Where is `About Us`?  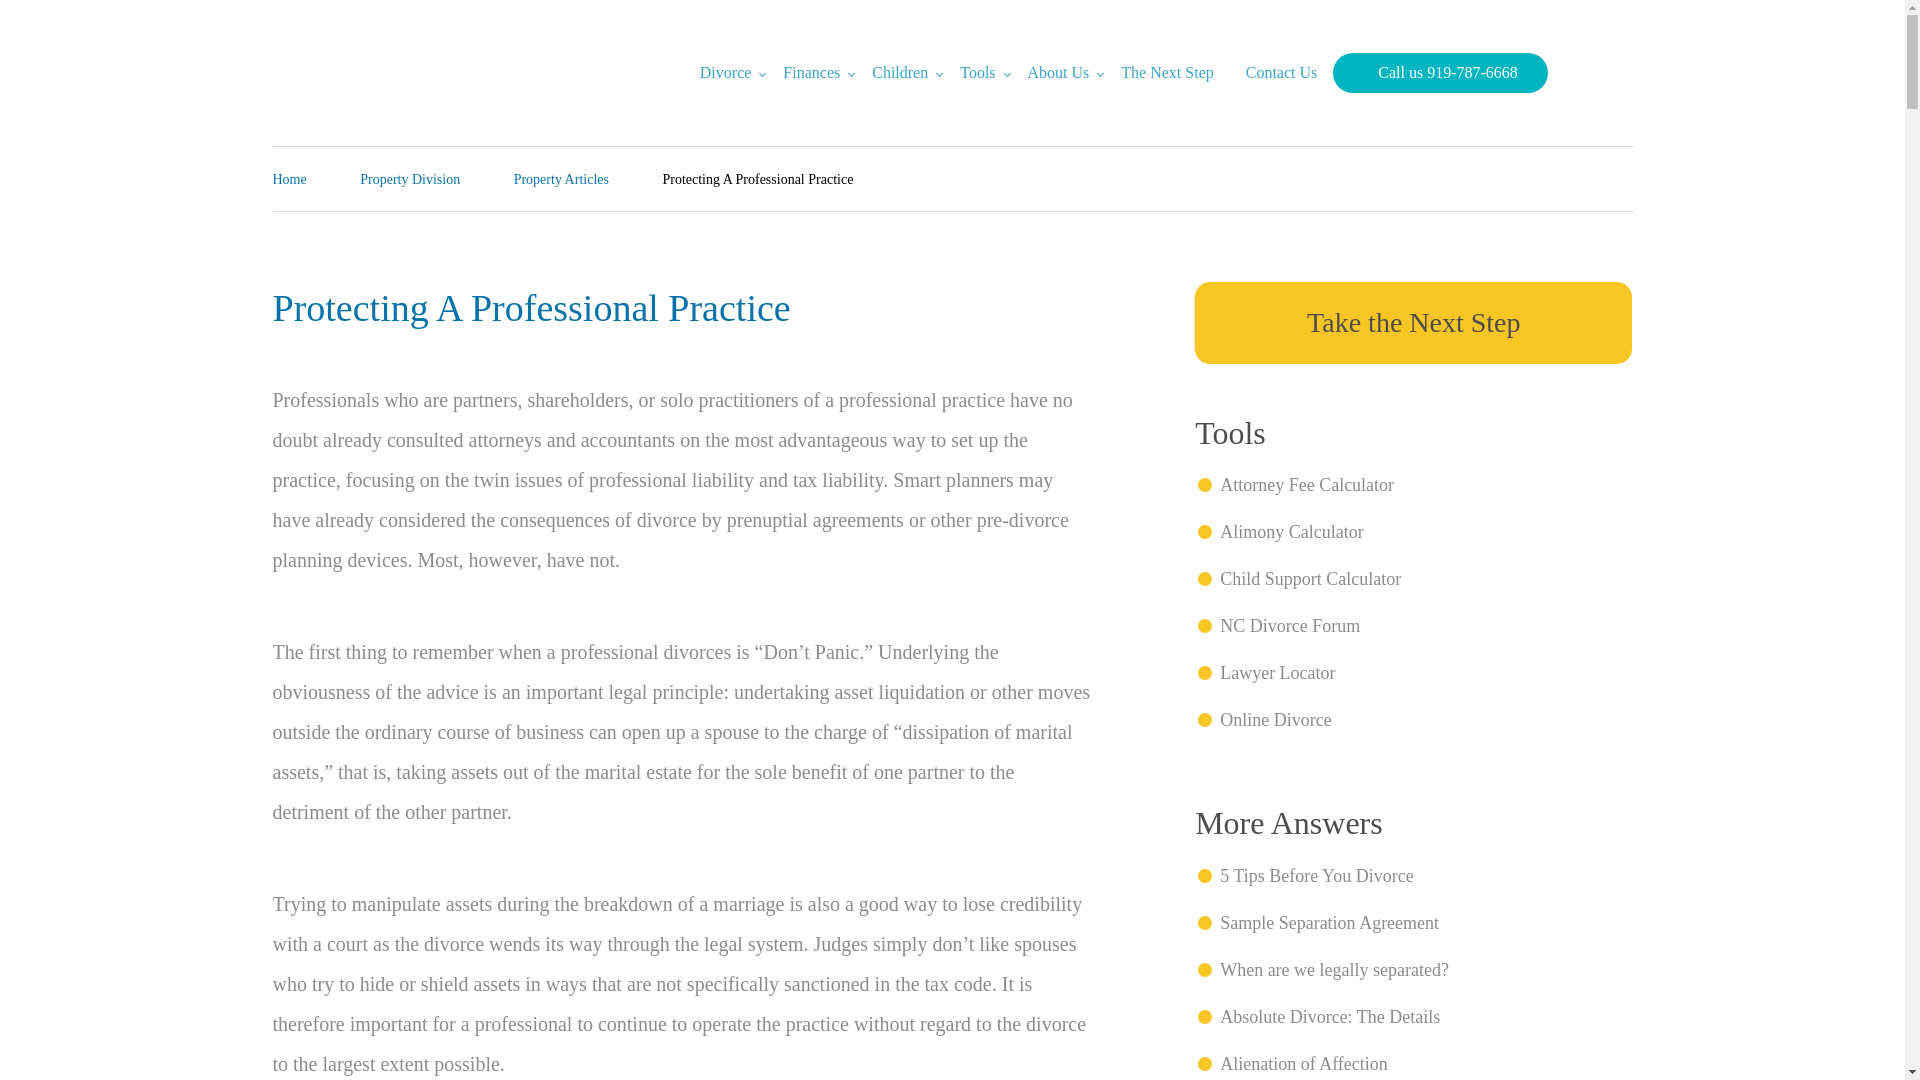 About Us is located at coordinates (1058, 72).